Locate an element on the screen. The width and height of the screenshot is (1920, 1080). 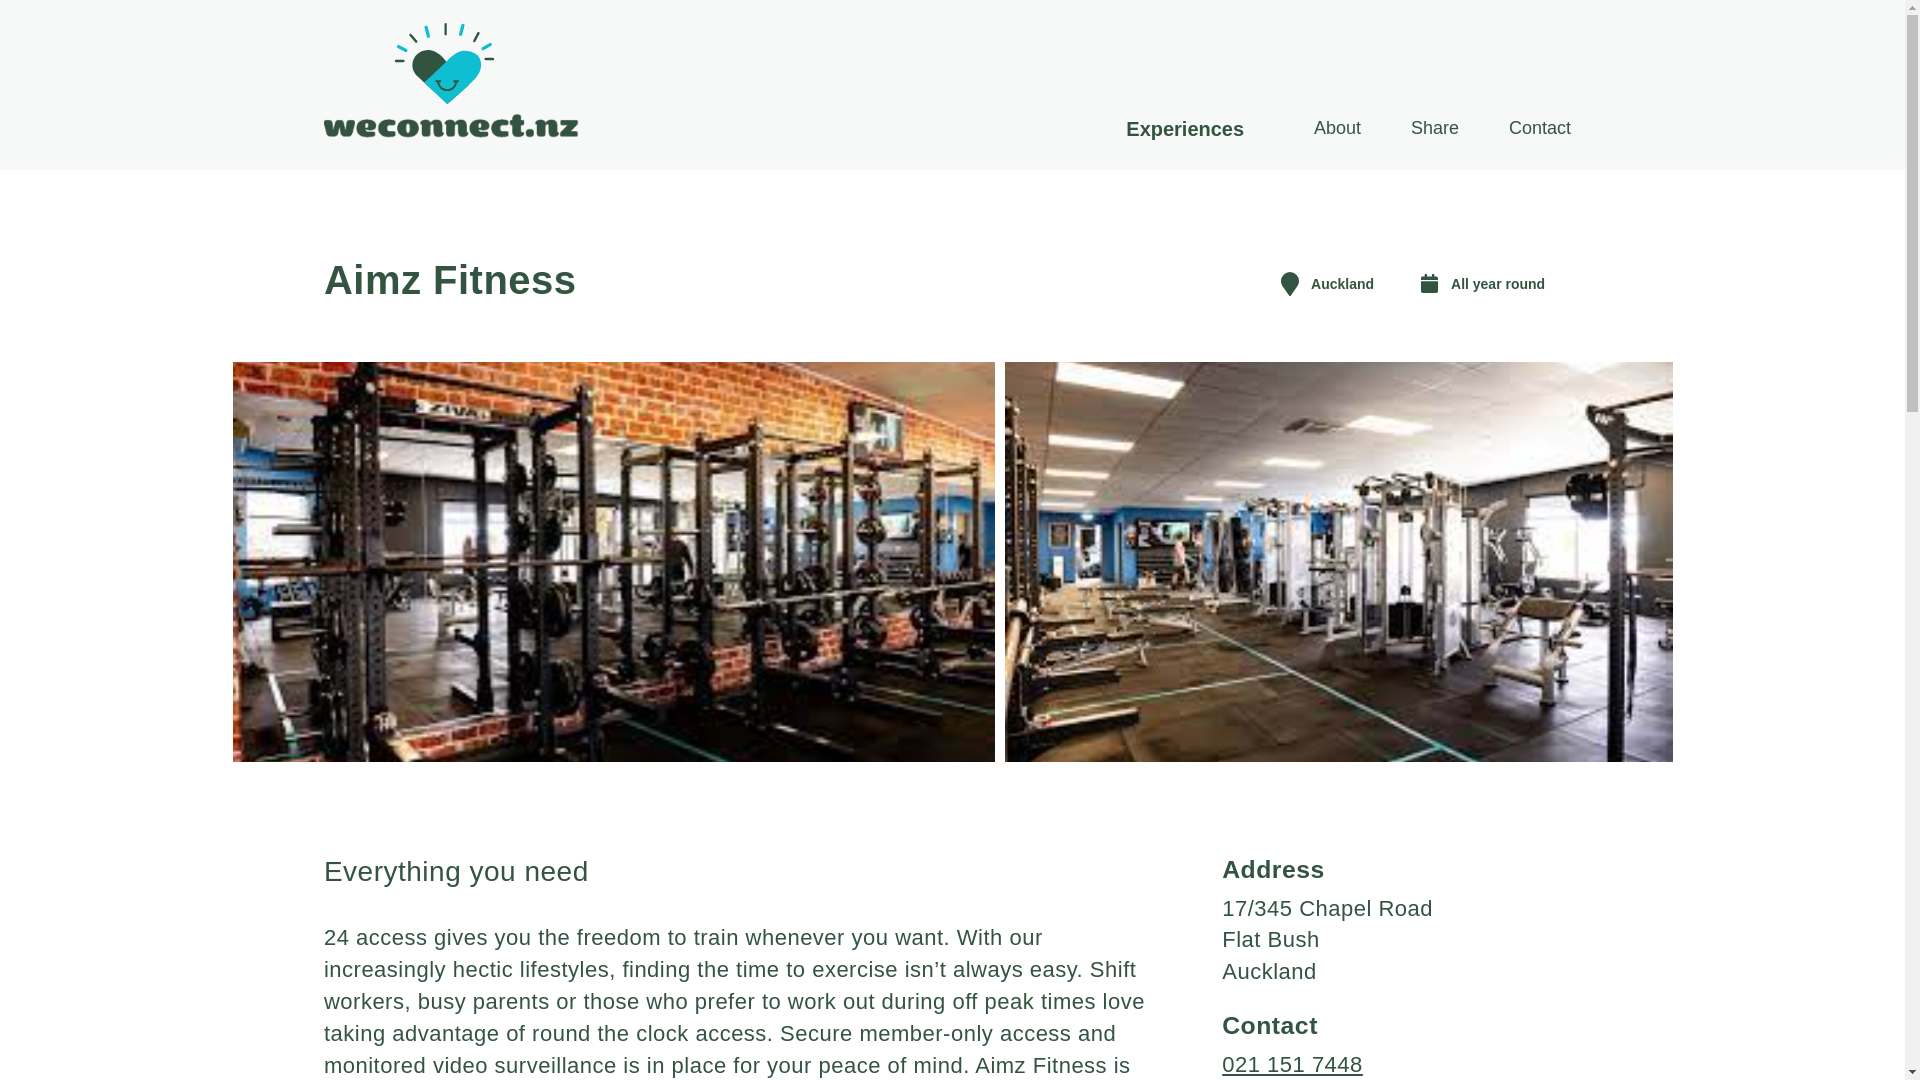
Share is located at coordinates (1434, 128).